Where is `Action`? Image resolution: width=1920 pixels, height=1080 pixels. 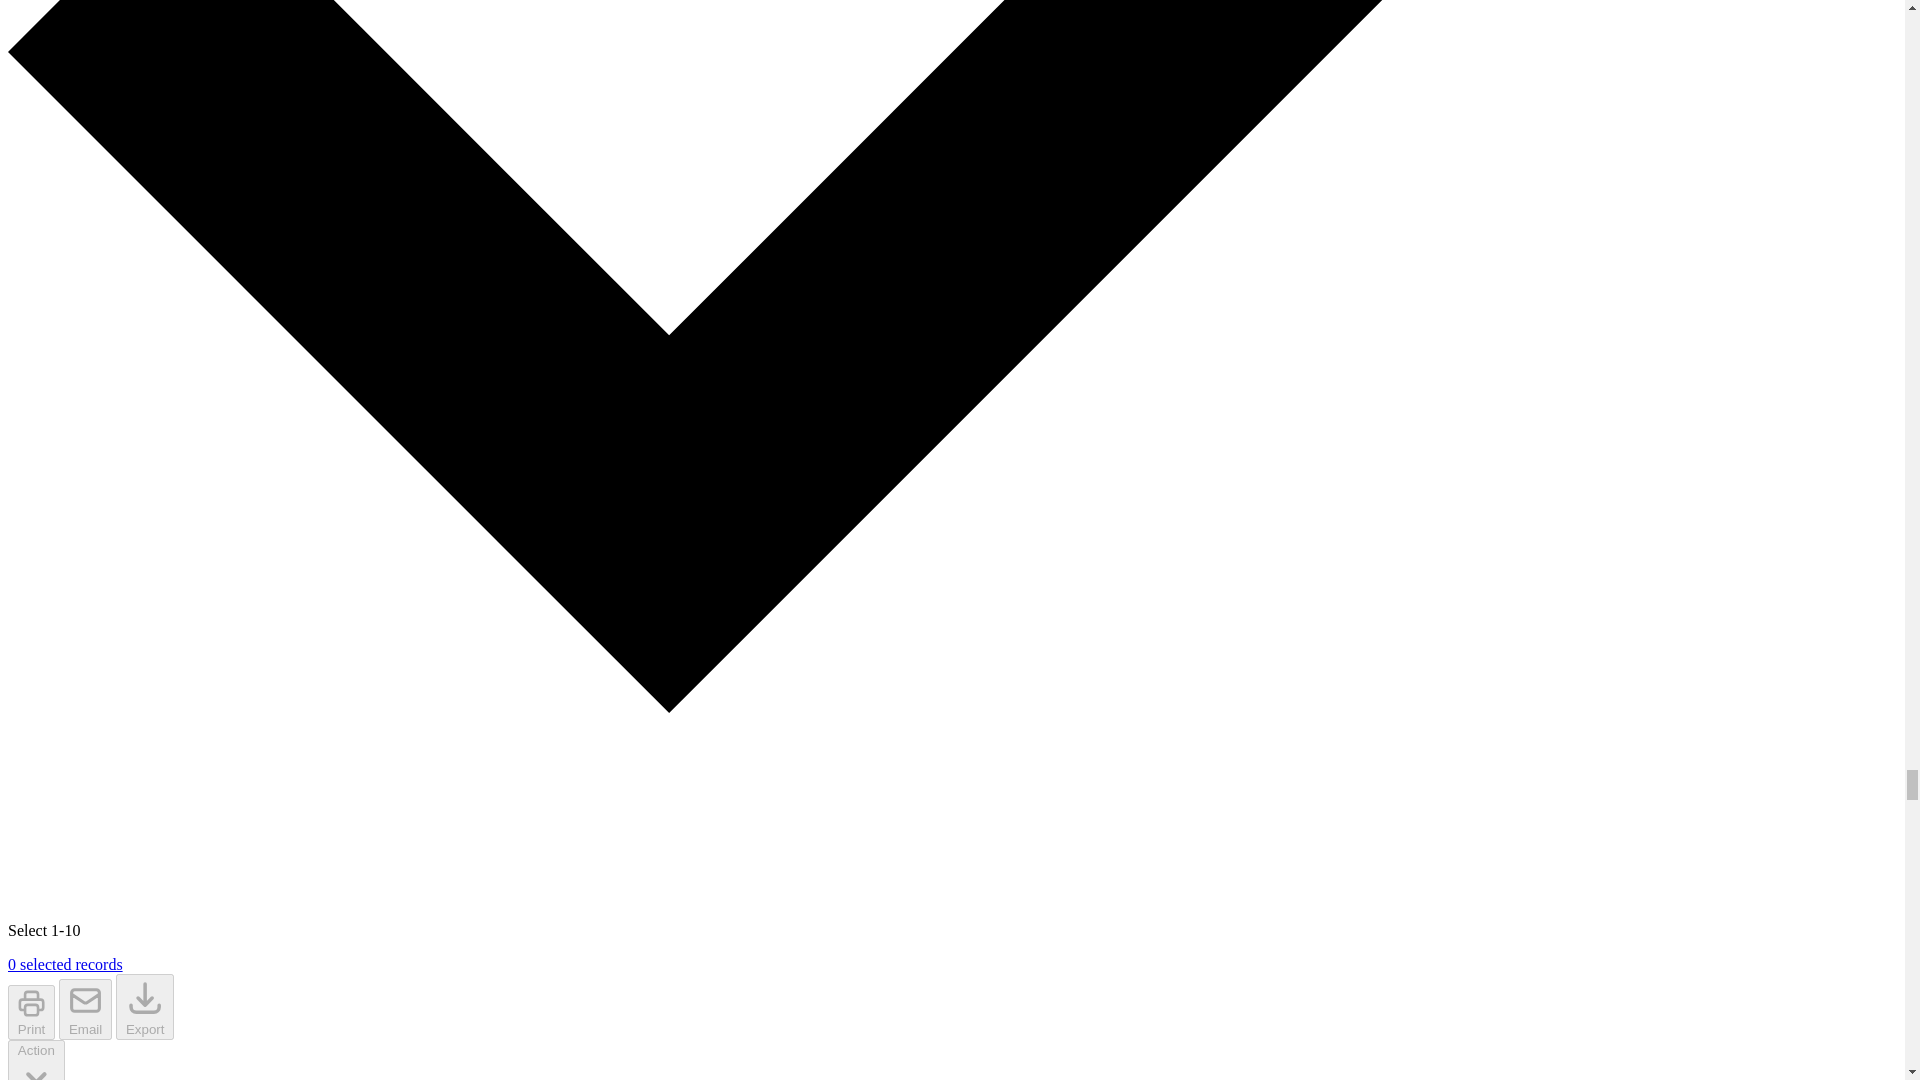
Action is located at coordinates (36, 1060).